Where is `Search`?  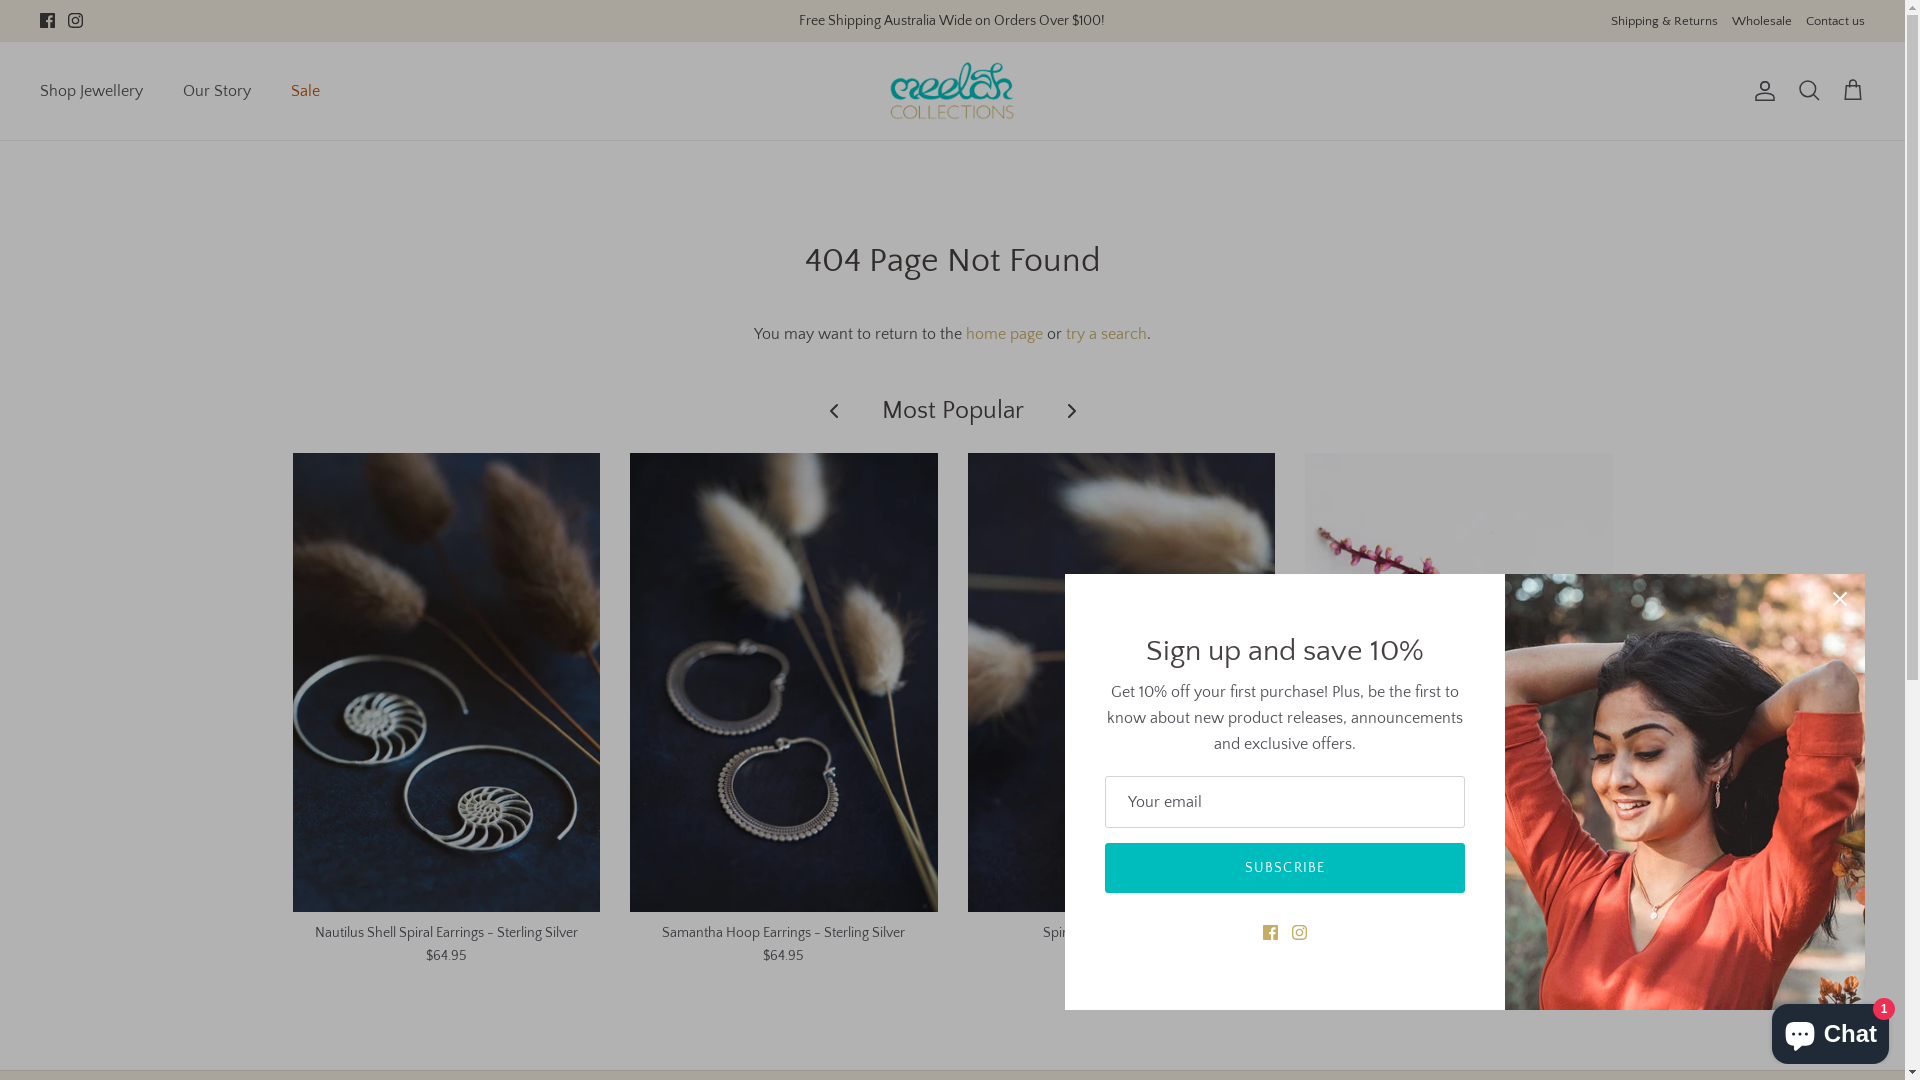 Search is located at coordinates (1809, 90).